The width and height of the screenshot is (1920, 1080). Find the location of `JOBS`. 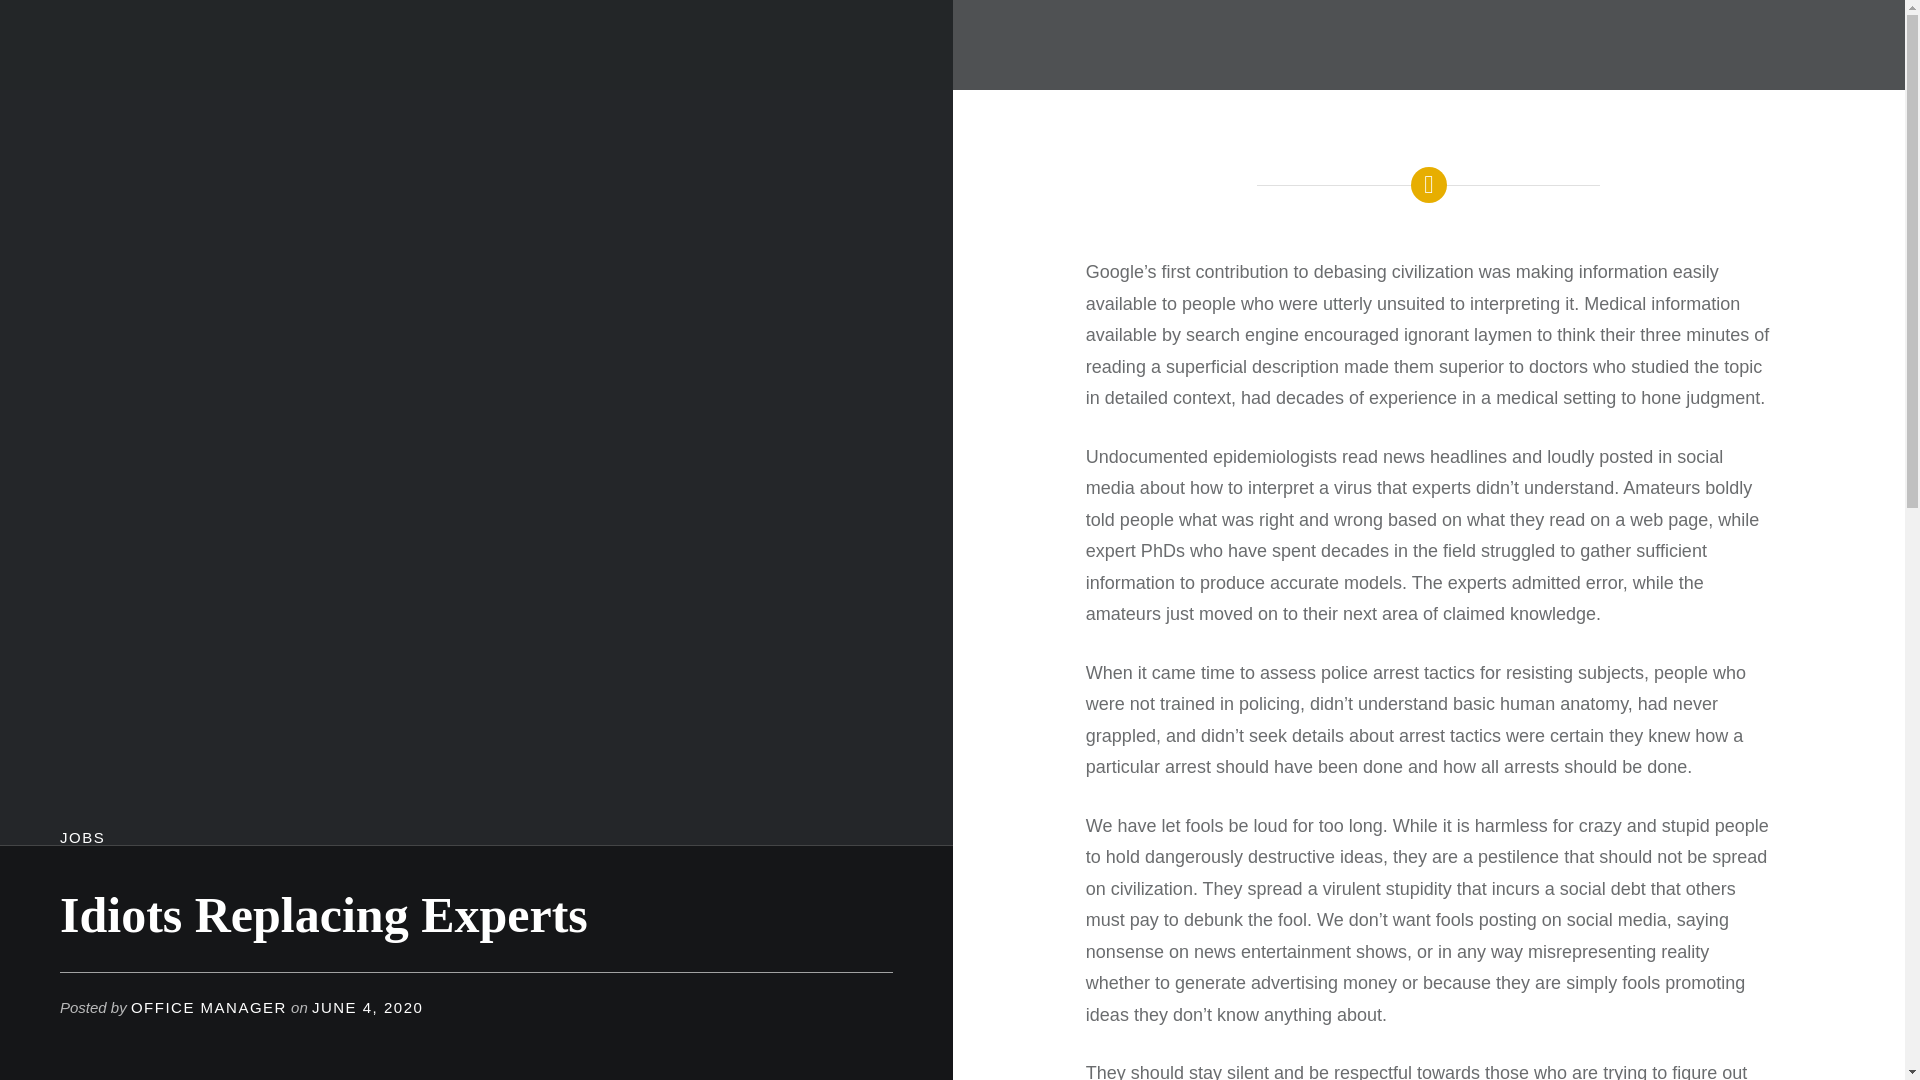

JOBS is located at coordinates (82, 837).